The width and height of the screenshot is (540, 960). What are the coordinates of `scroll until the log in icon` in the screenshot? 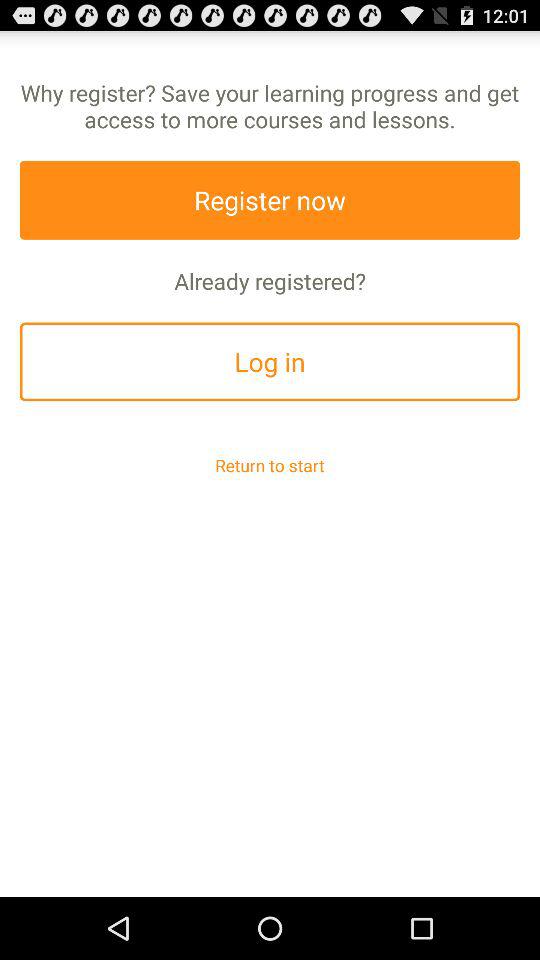 It's located at (270, 362).